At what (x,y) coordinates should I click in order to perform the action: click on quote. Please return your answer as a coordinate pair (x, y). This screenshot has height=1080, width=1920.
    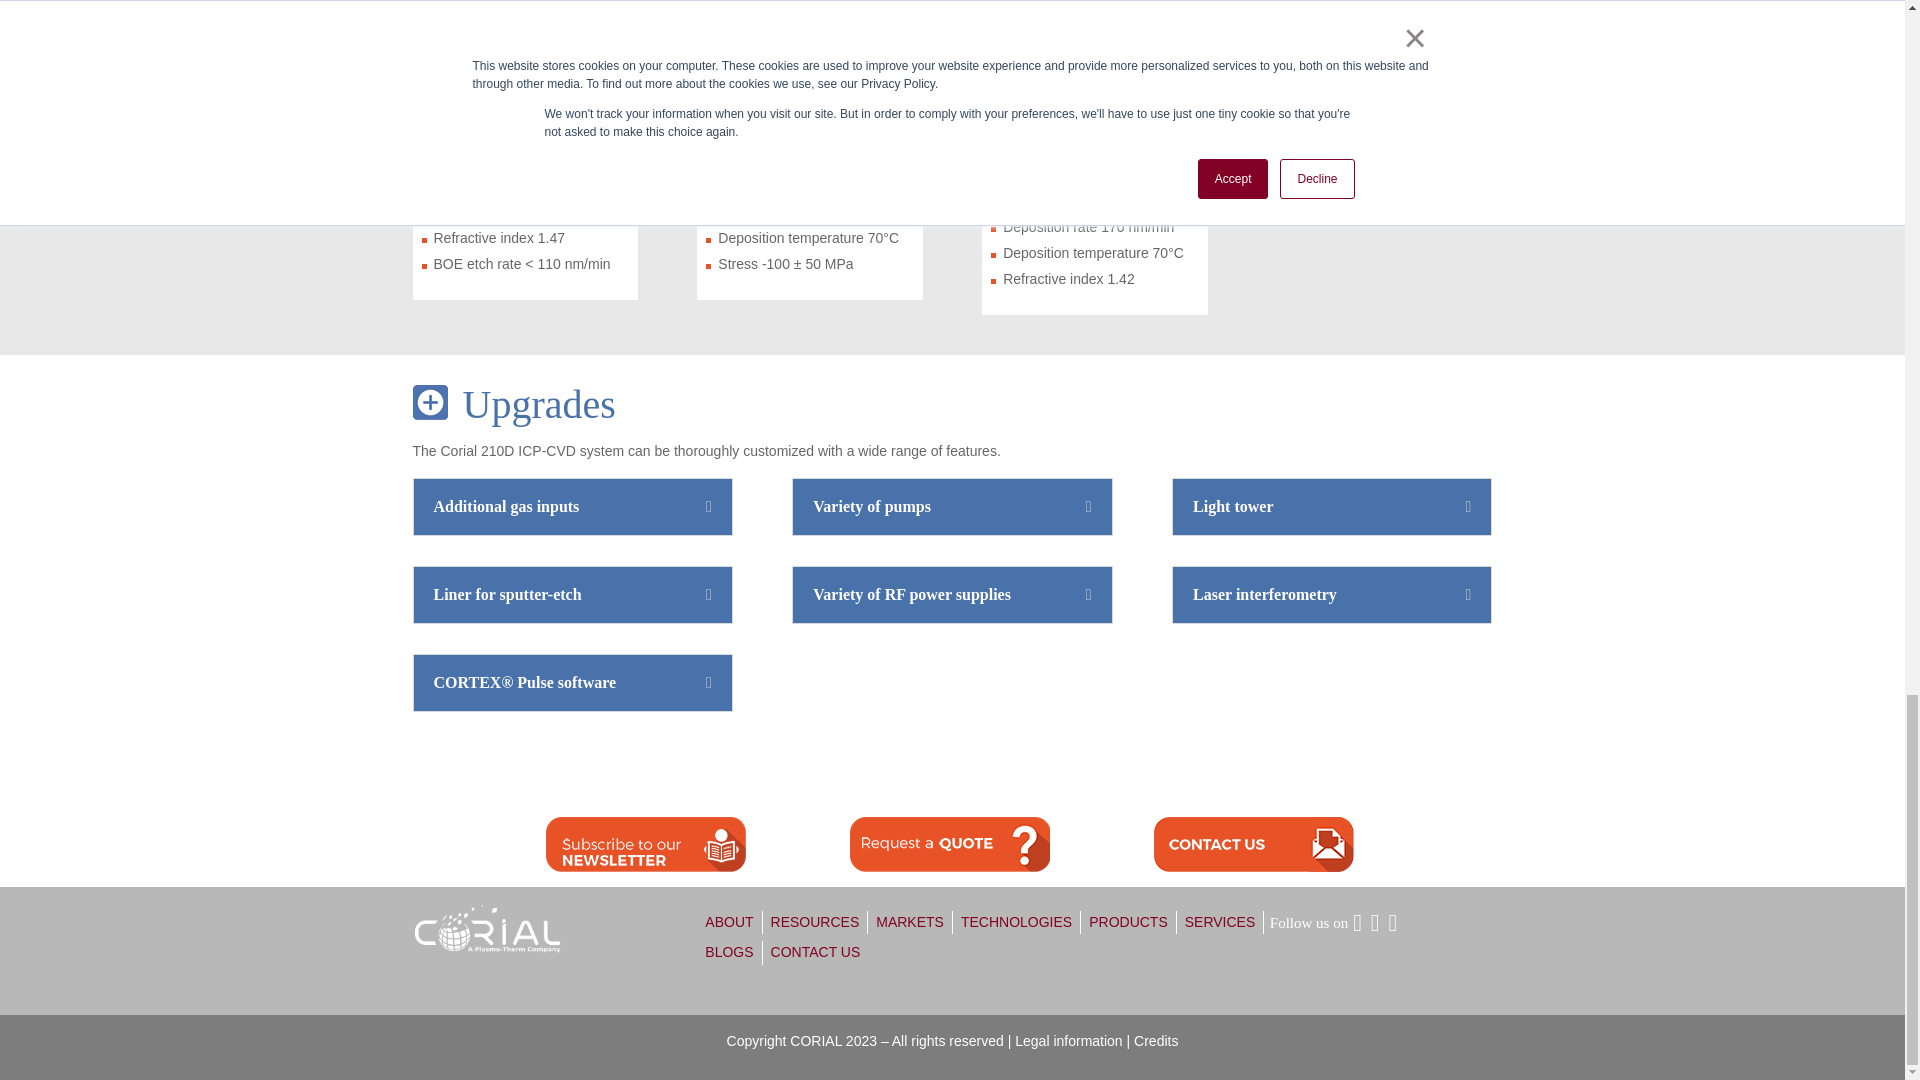
    Looking at the image, I should click on (950, 844).